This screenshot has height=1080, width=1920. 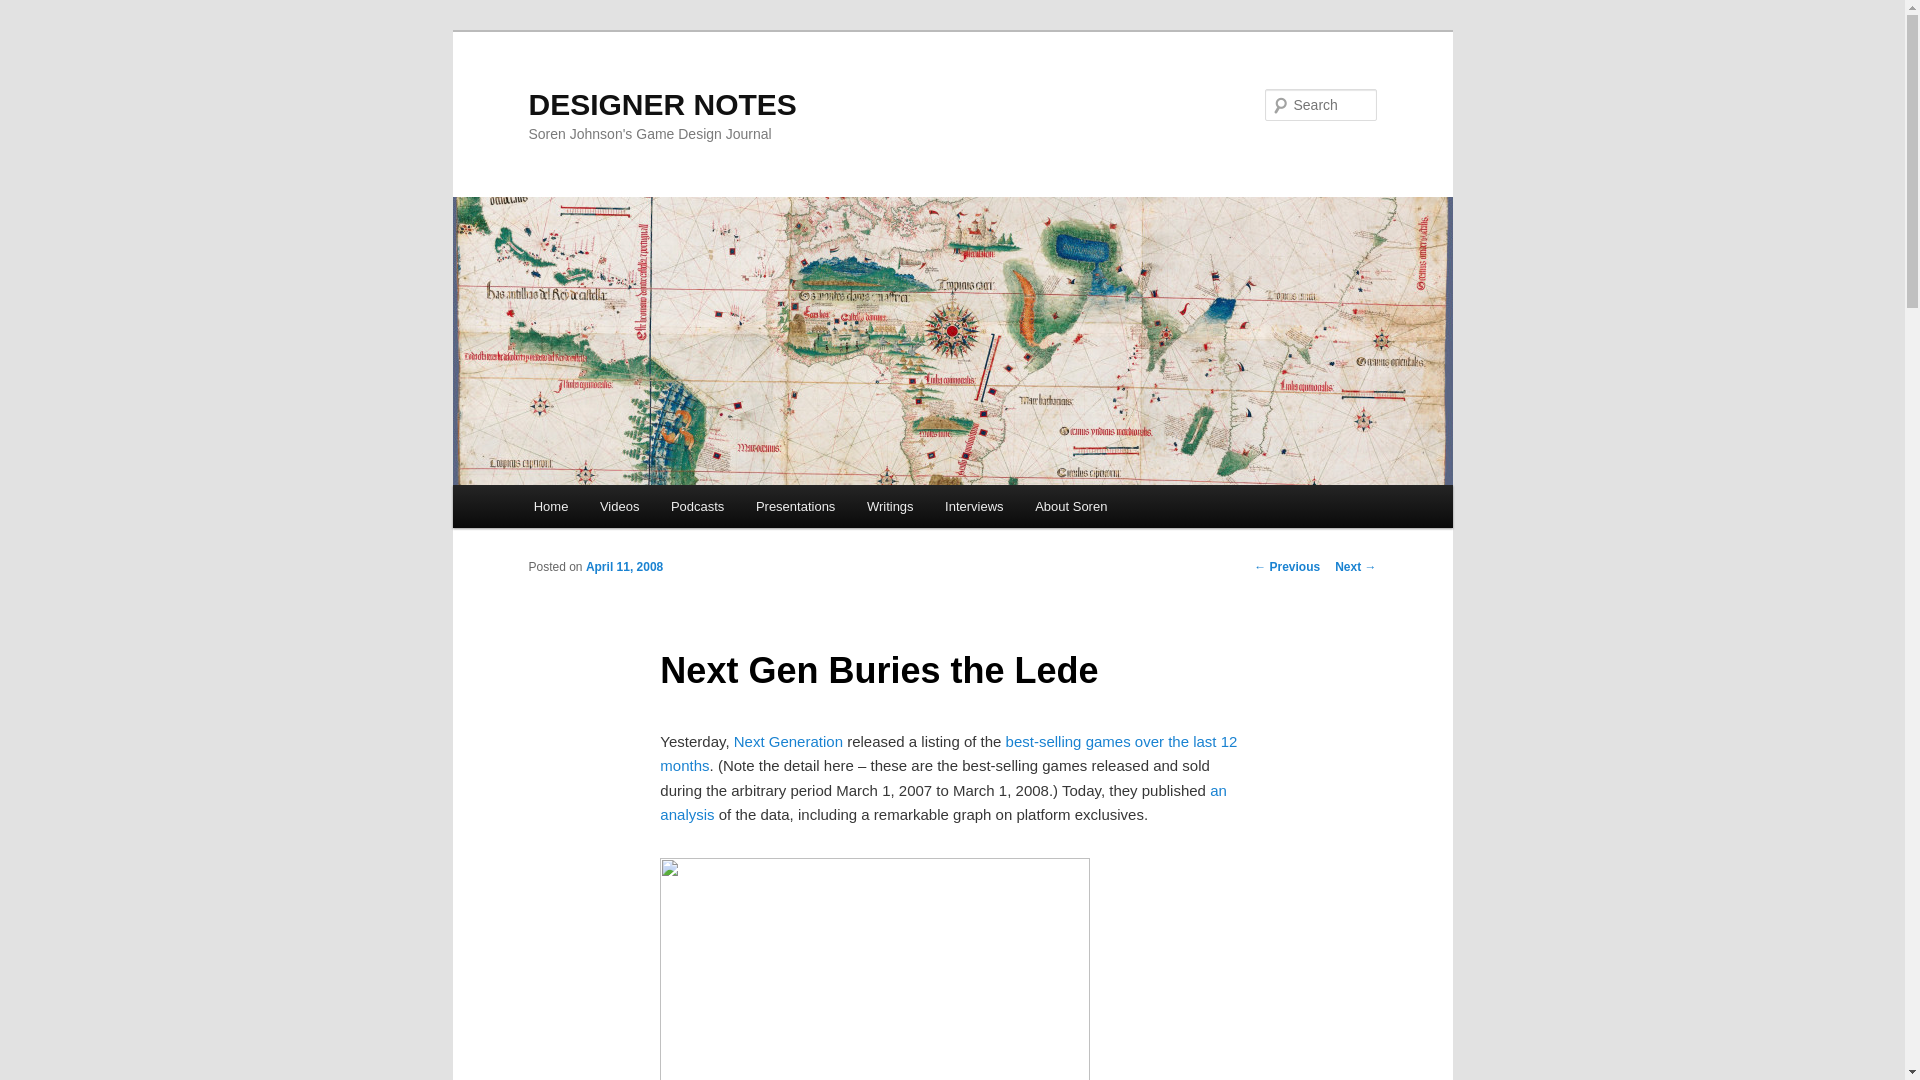 What do you see at coordinates (550, 506) in the screenshot?
I see `Home` at bounding box center [550, 506].